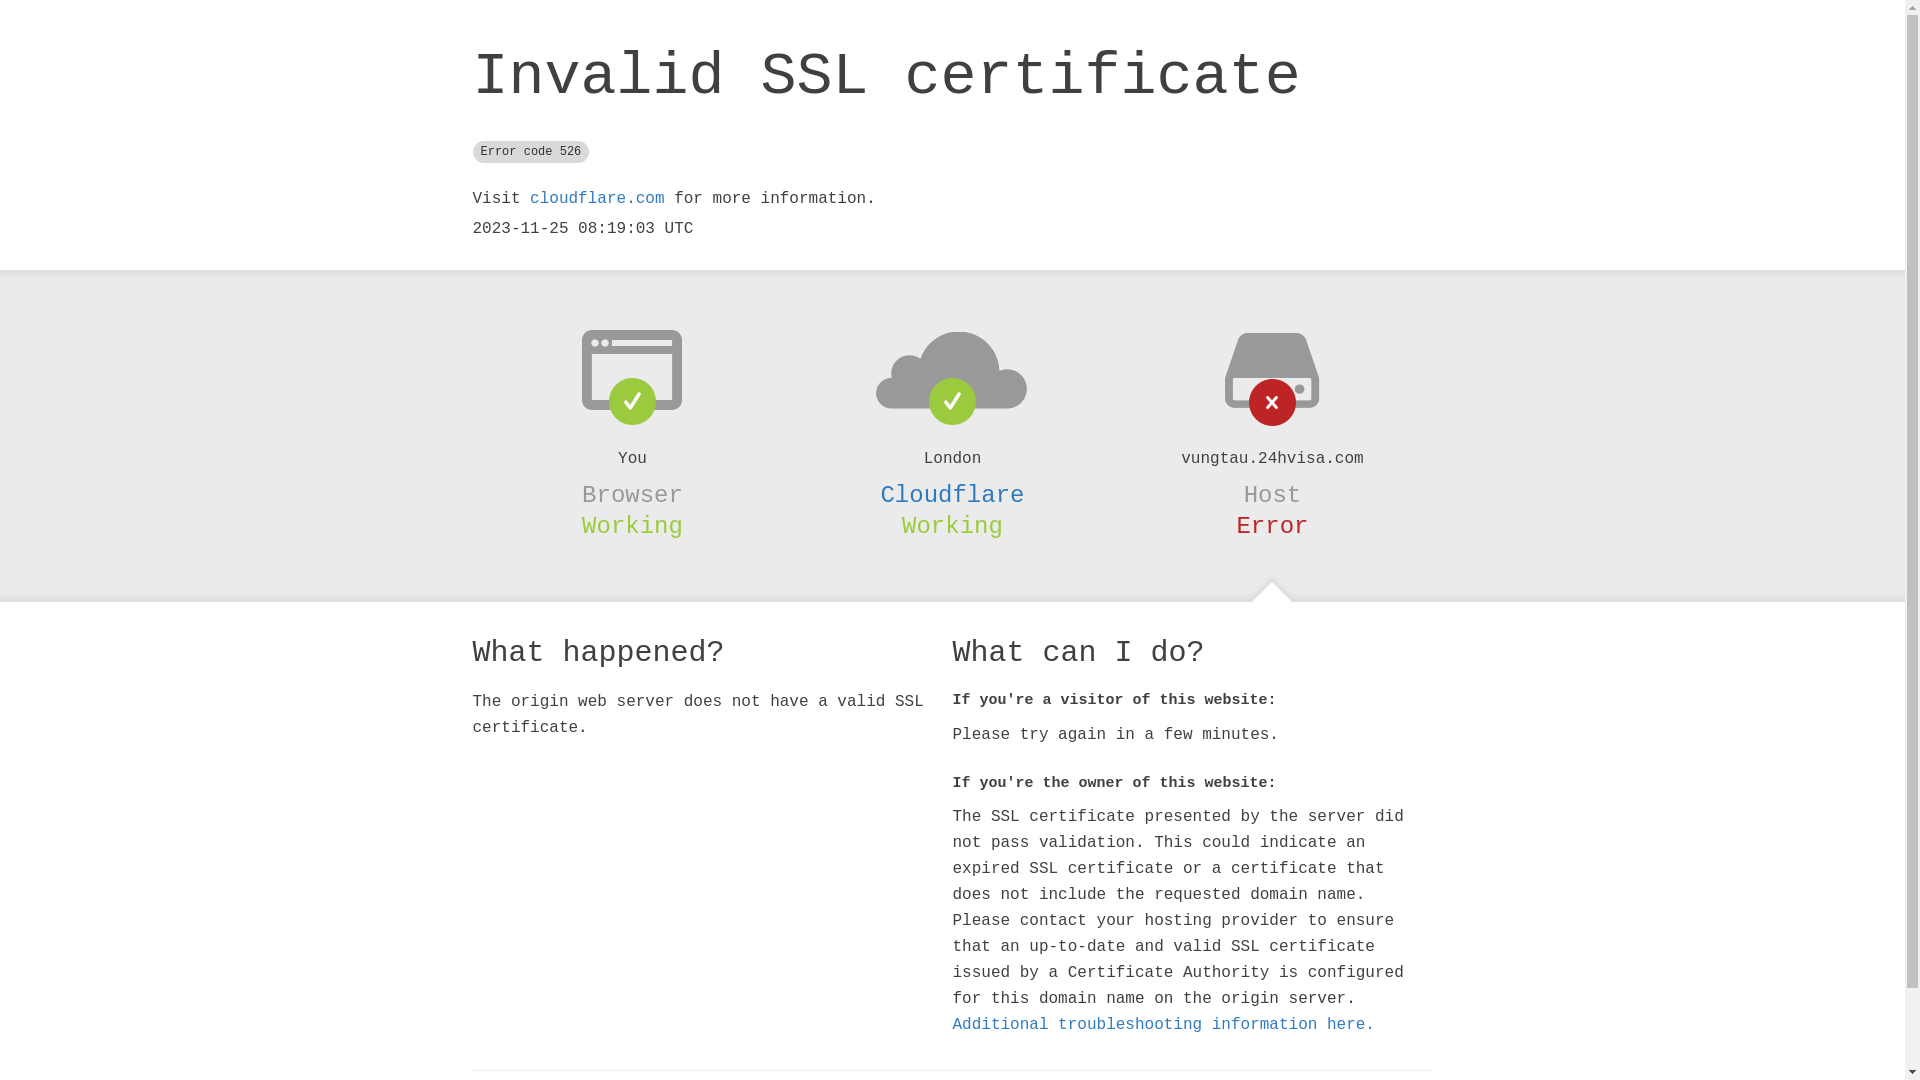 This screenshot has height=1080, width=1920. I want to click on cloudflare.com, so click(597, 199).